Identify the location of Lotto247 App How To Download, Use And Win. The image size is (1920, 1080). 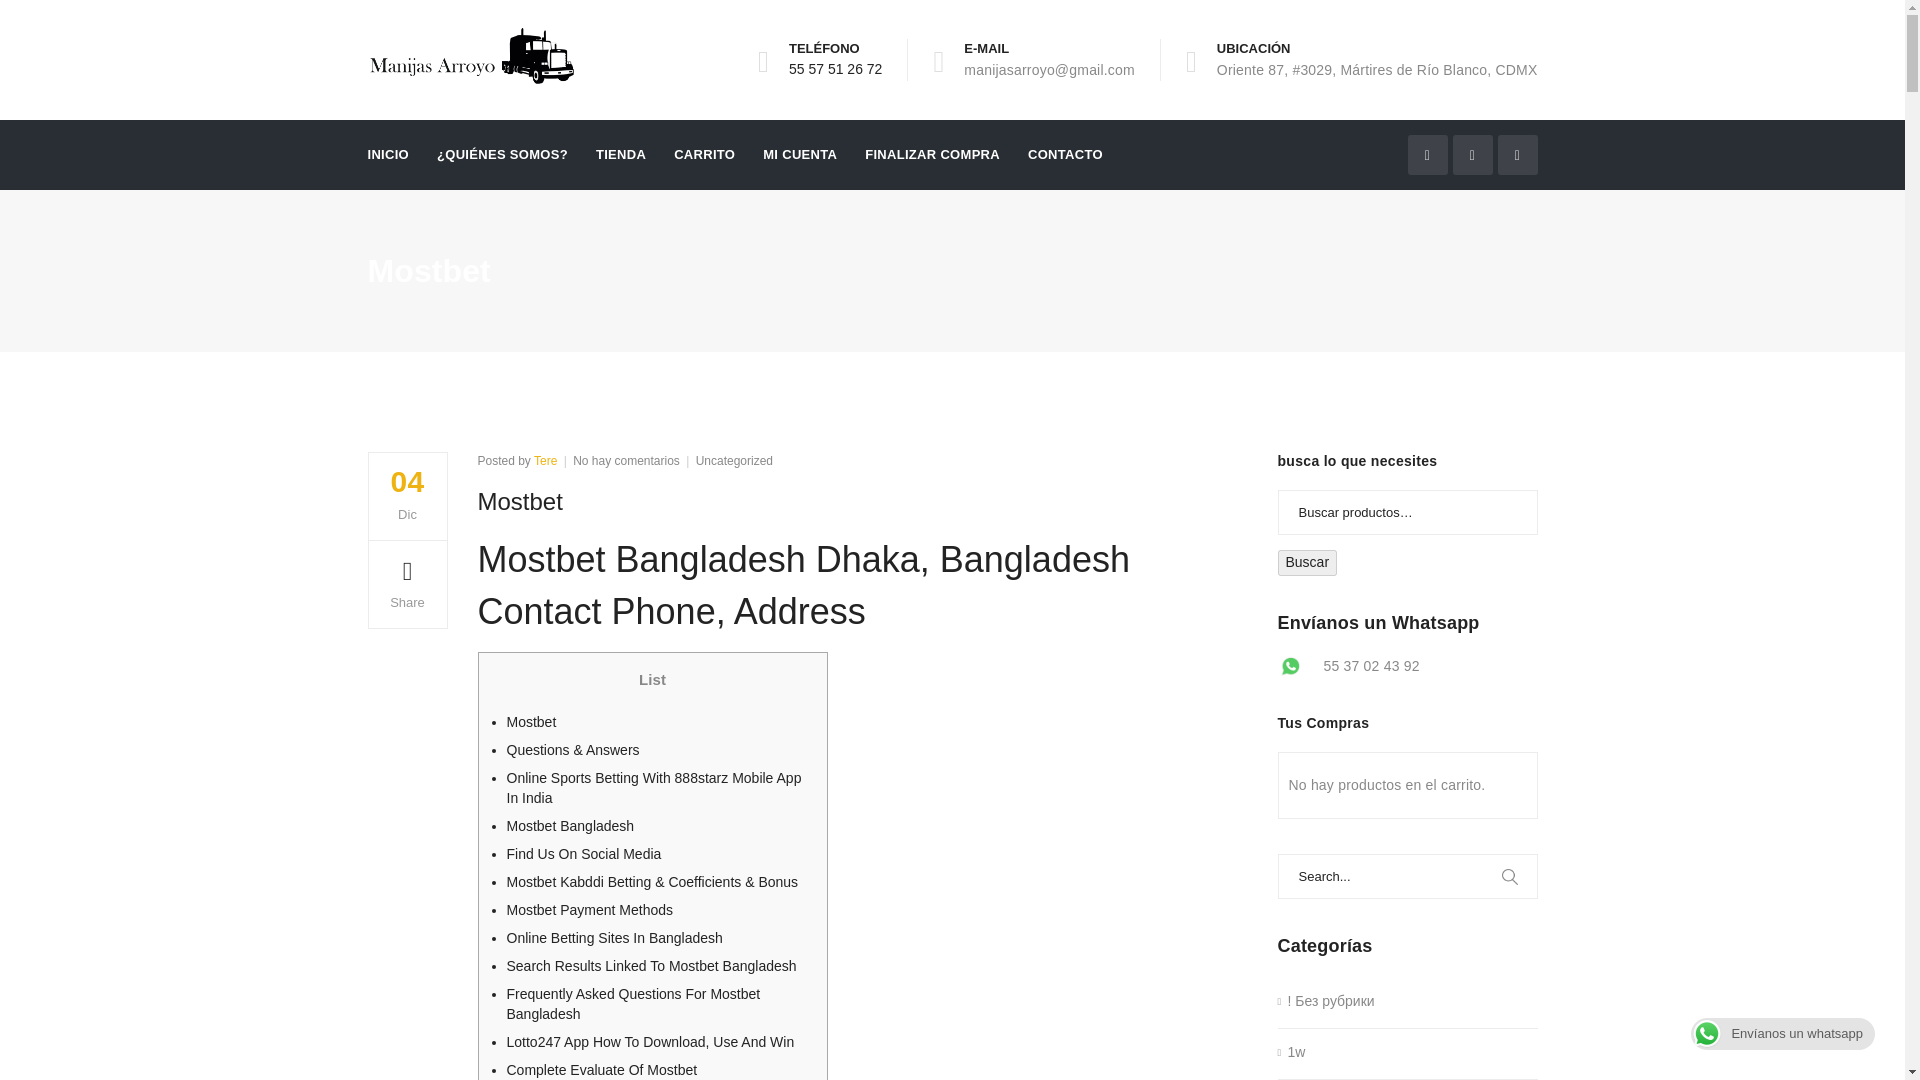
(1064, 154).